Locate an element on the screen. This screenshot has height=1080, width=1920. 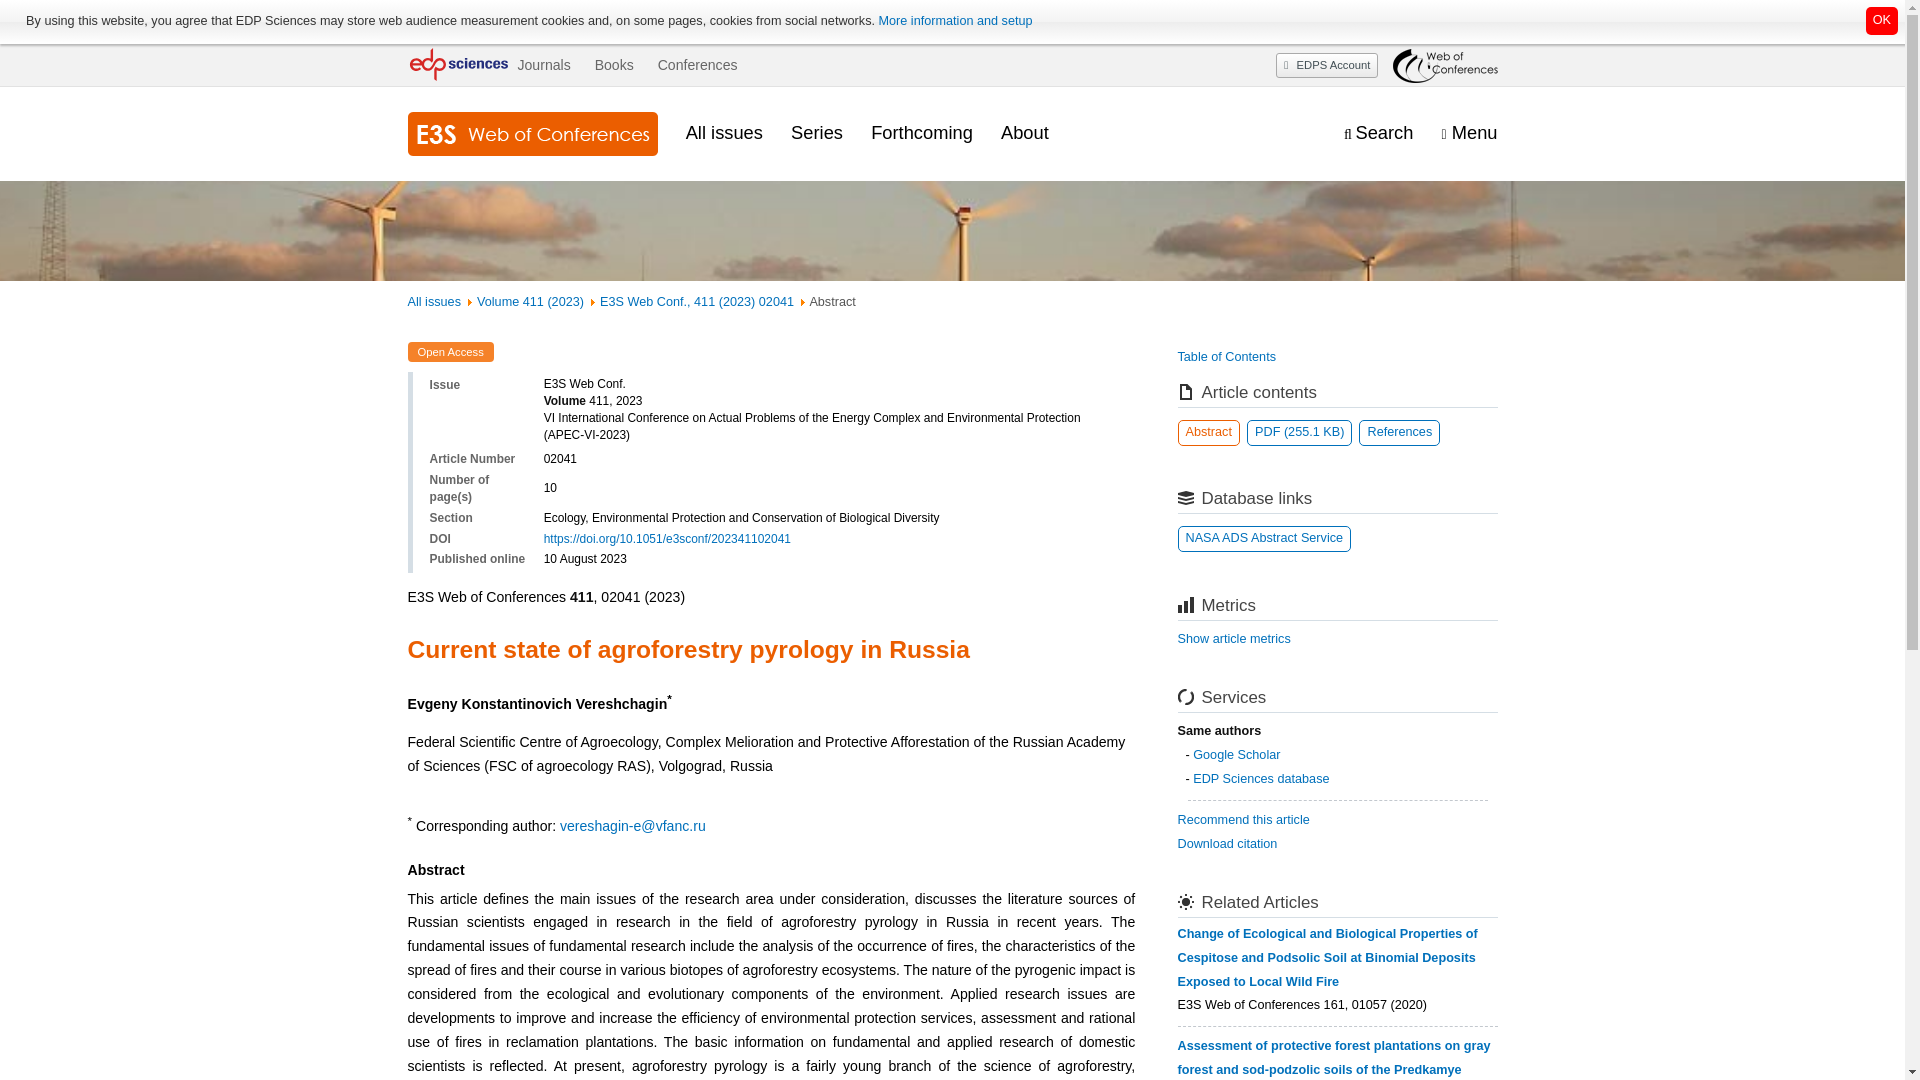
Conferences is located at coordinates (698, 65).